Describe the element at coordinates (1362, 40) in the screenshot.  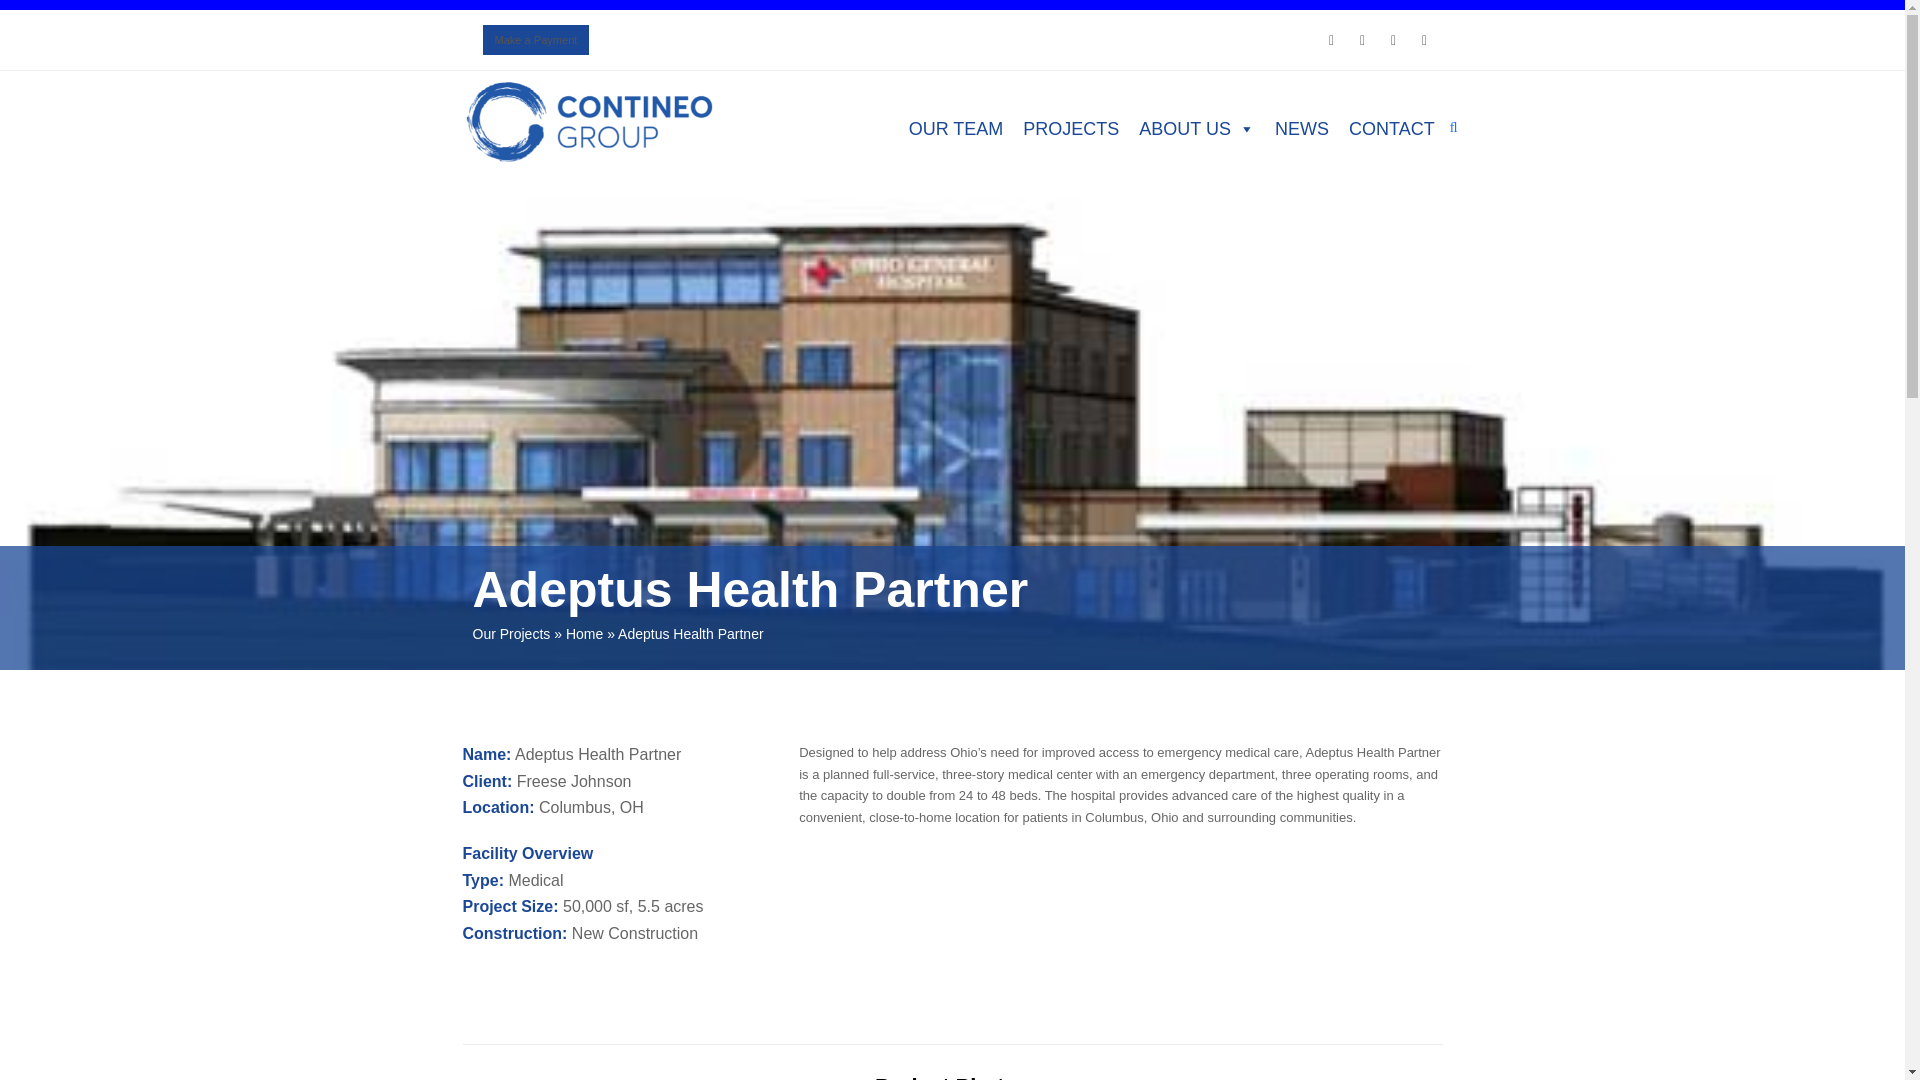
I see `Facebook` at that location.